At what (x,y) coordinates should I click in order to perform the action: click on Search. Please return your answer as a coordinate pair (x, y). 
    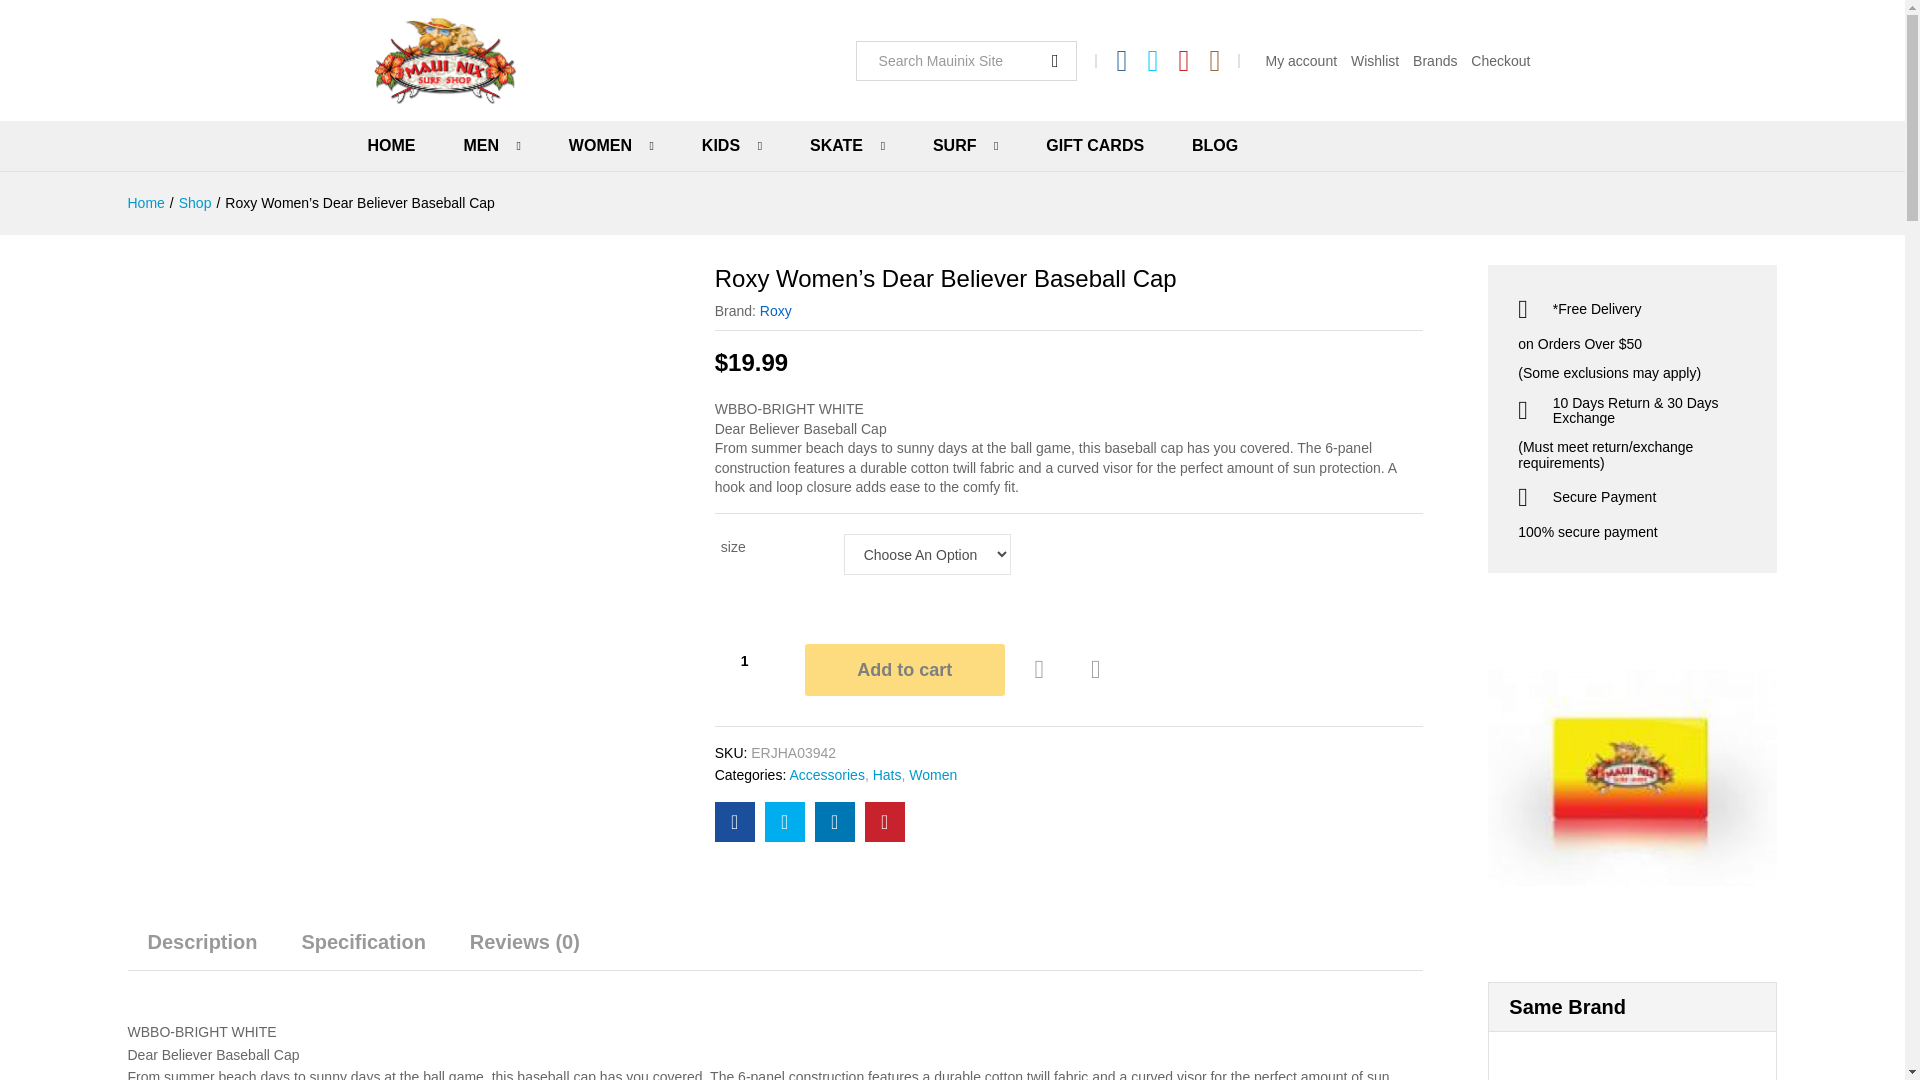
    Looking at the image, I should click on (1051, 61).